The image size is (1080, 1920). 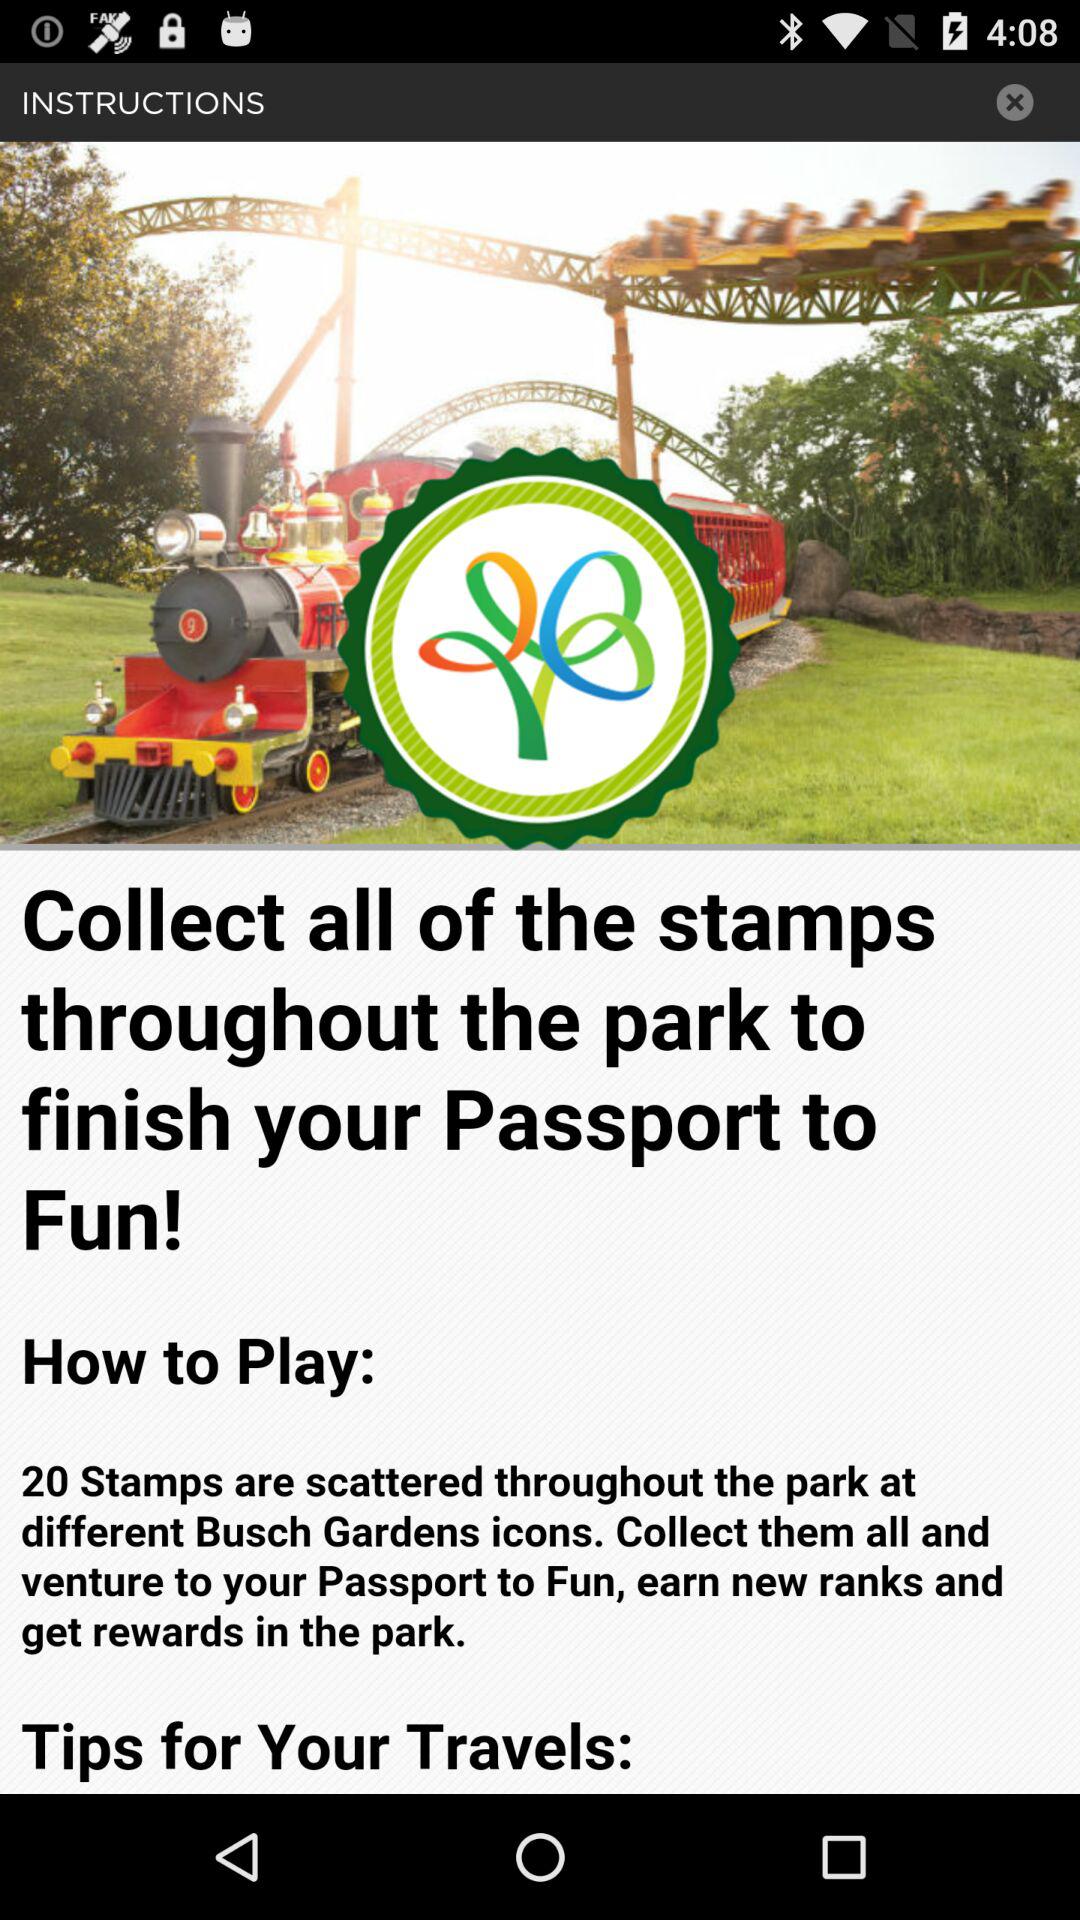 What do you see at coordinates (1016, 102) in the screenshot?
I see `close page` at bounding box center [1016, 102].